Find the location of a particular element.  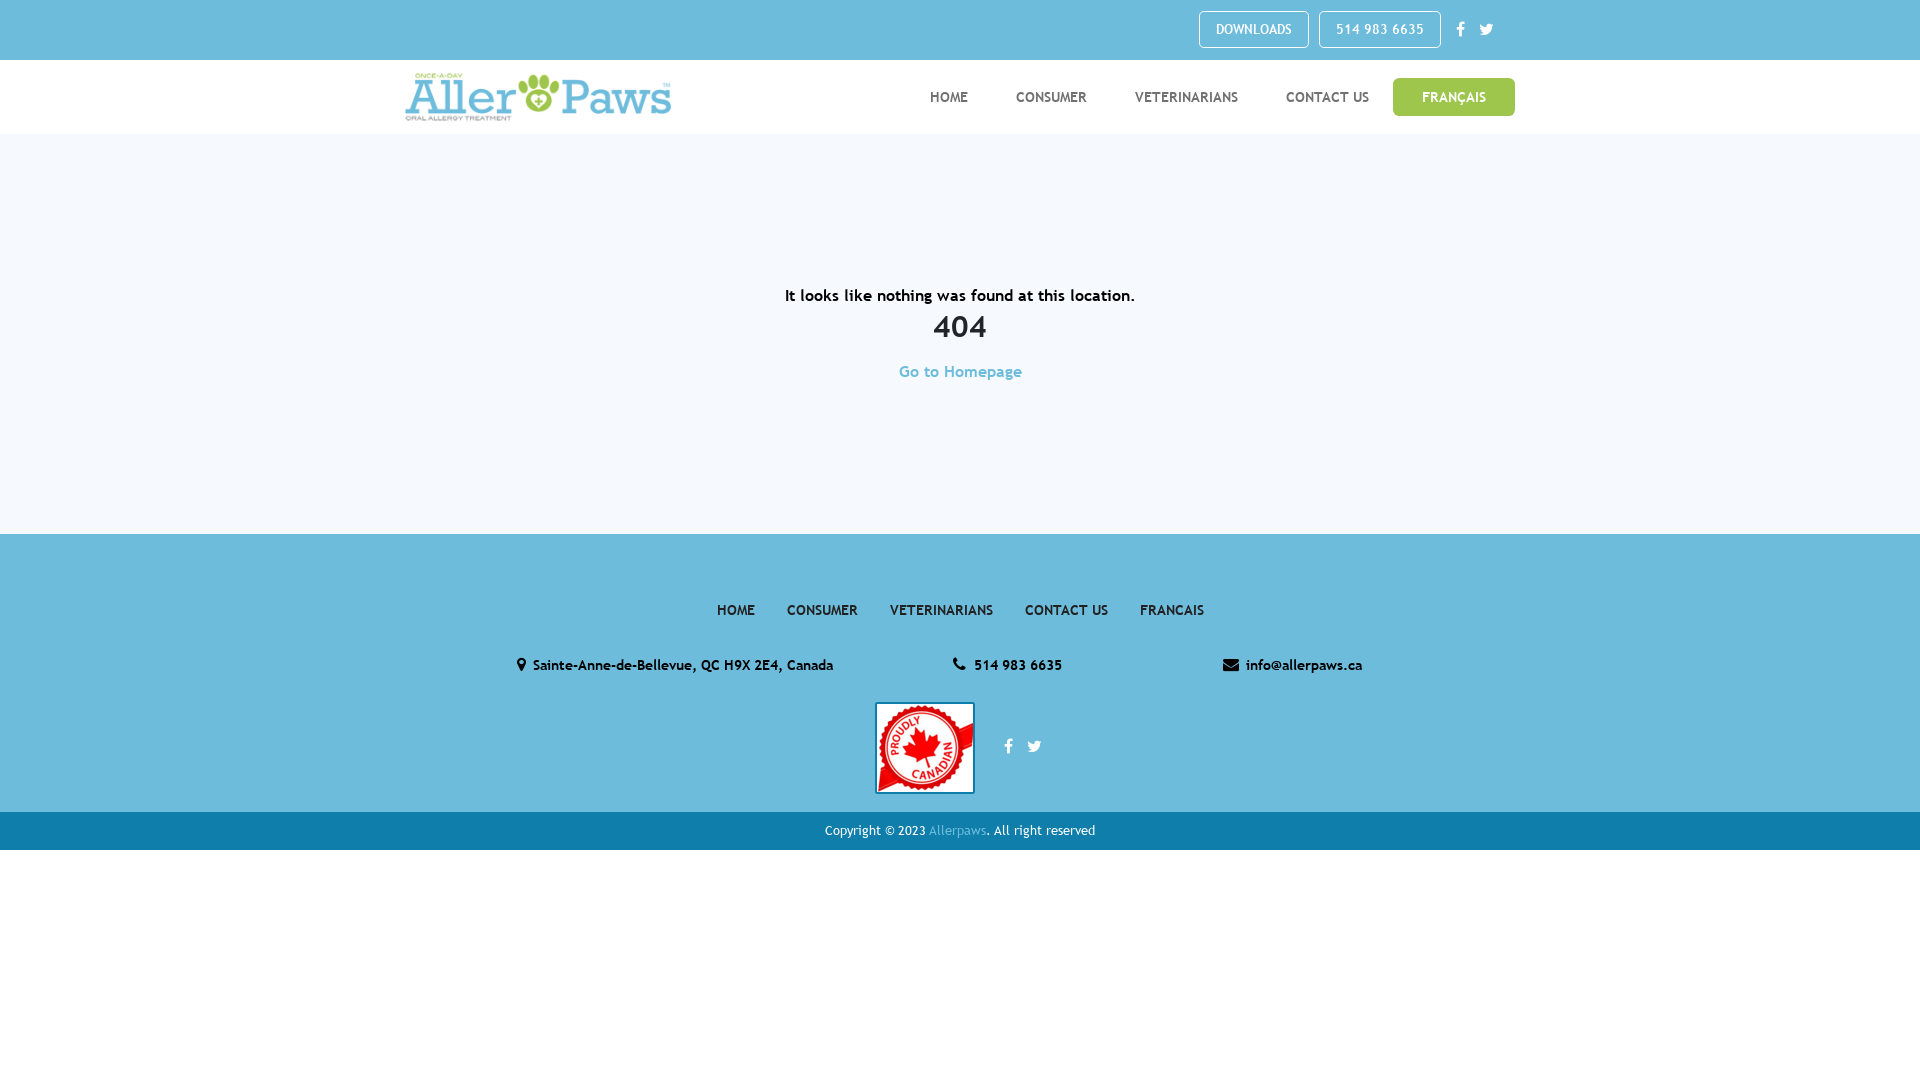

CONTACT US is located at coordinates (1328, 97).